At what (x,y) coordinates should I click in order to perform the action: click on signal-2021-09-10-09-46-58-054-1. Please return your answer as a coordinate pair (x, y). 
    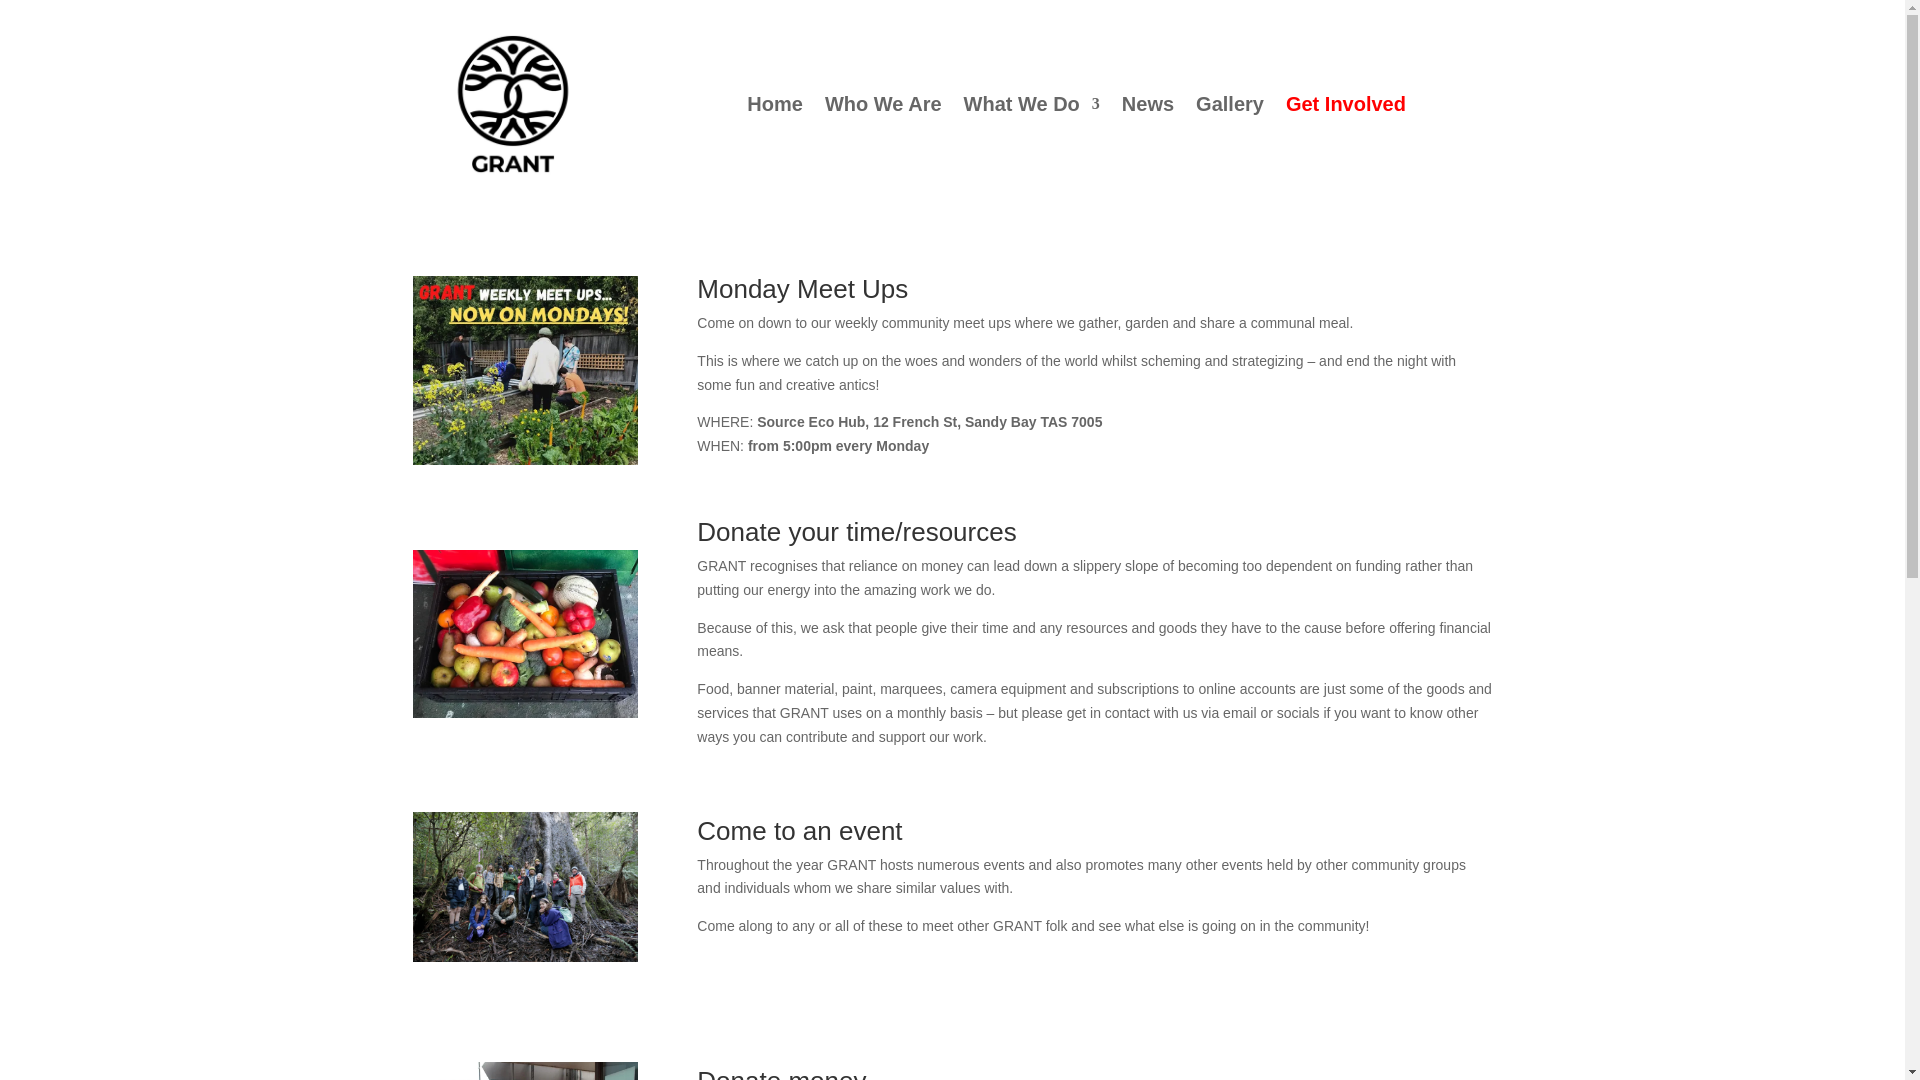
    Looking at the image, I should click on (524, 634).